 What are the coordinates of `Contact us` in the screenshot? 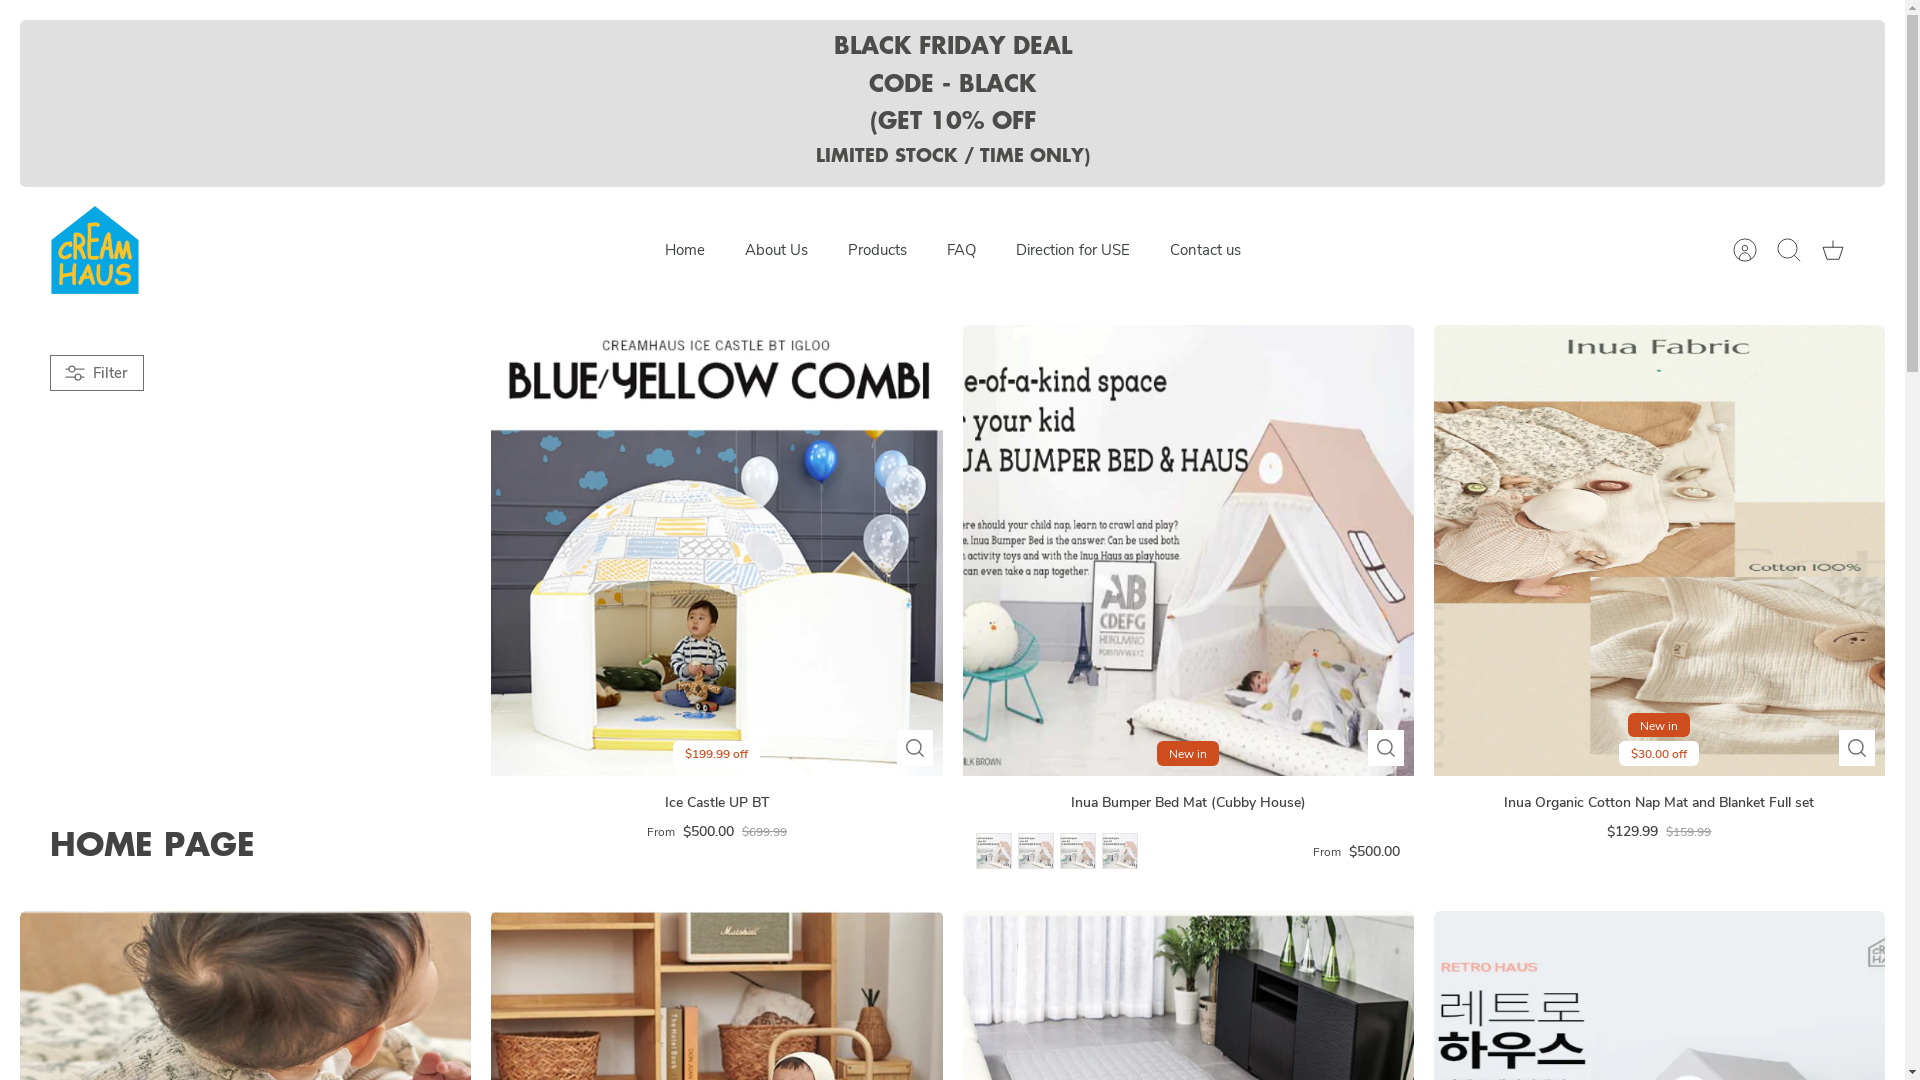 It's located at (1206, 250).